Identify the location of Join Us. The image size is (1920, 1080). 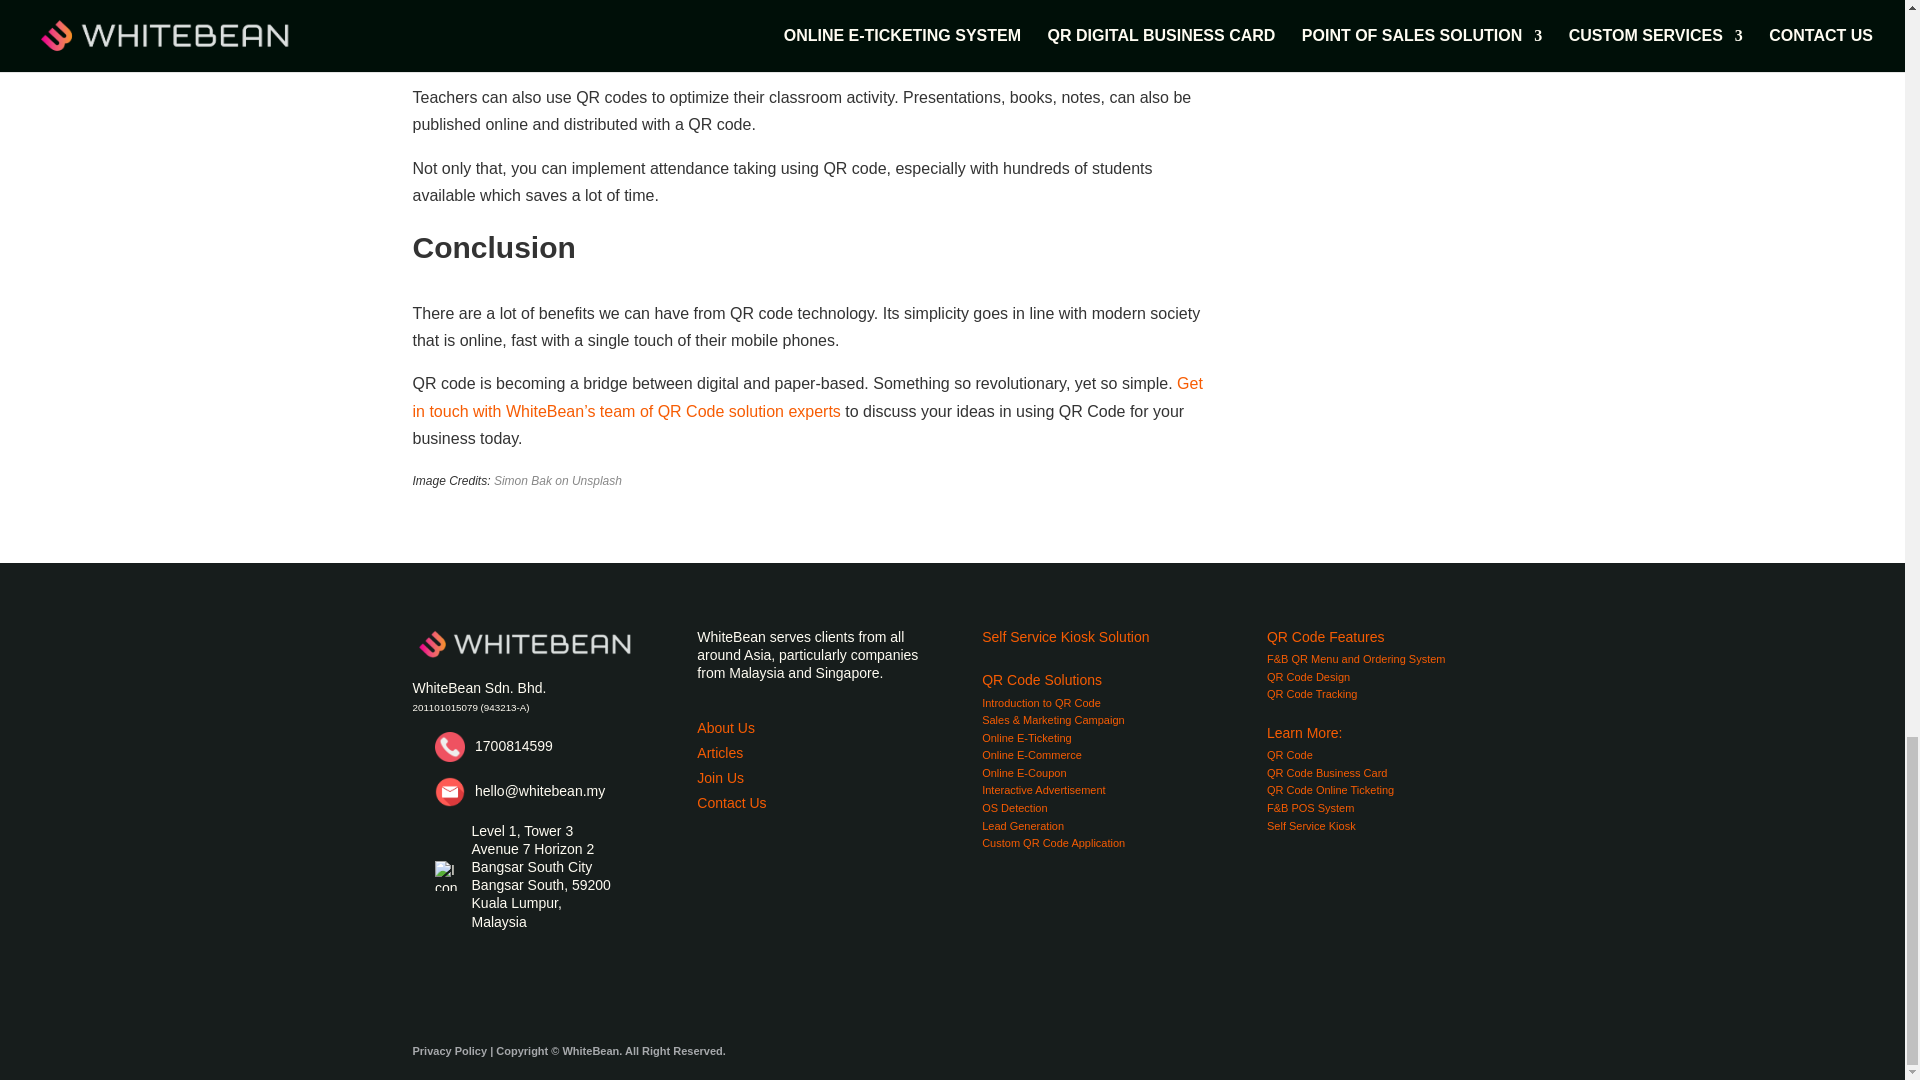
(720, 778).